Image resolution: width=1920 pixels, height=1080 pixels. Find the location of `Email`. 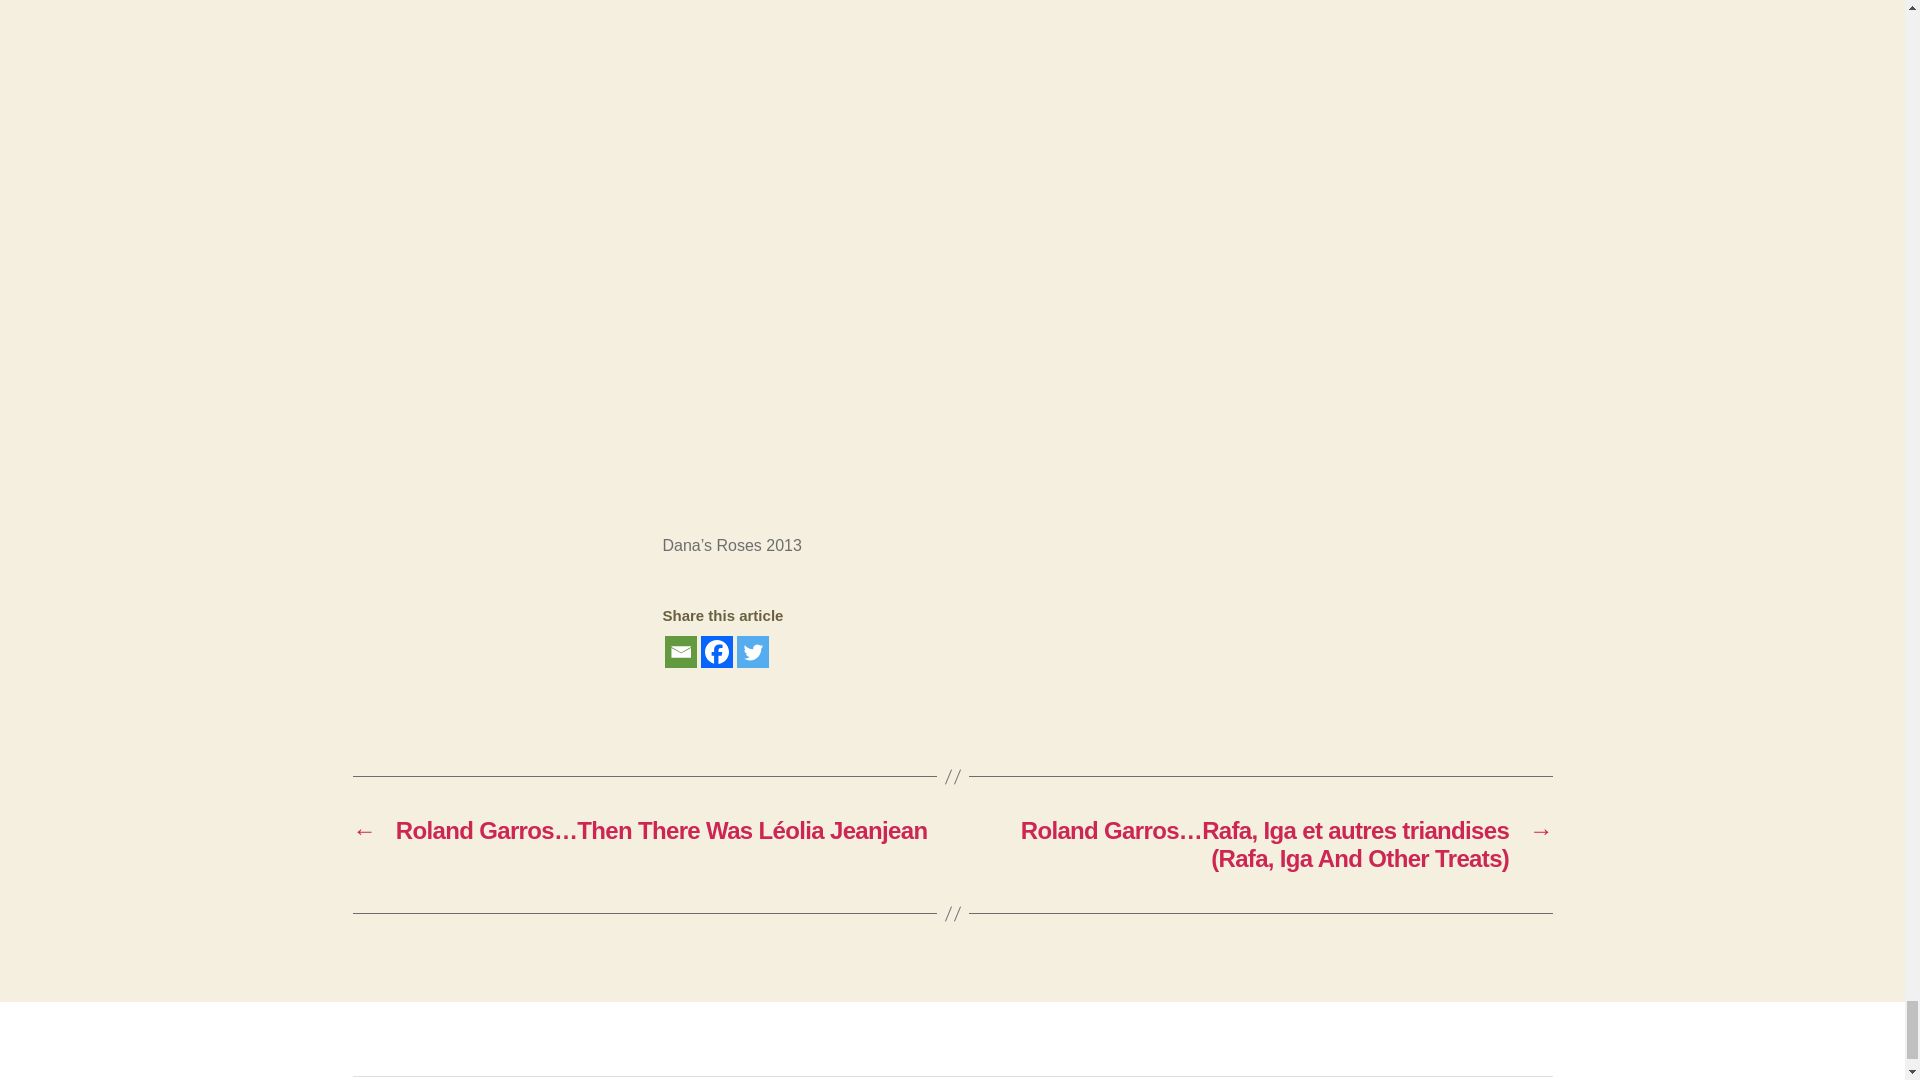

Email is located at coordinates (680, 652).